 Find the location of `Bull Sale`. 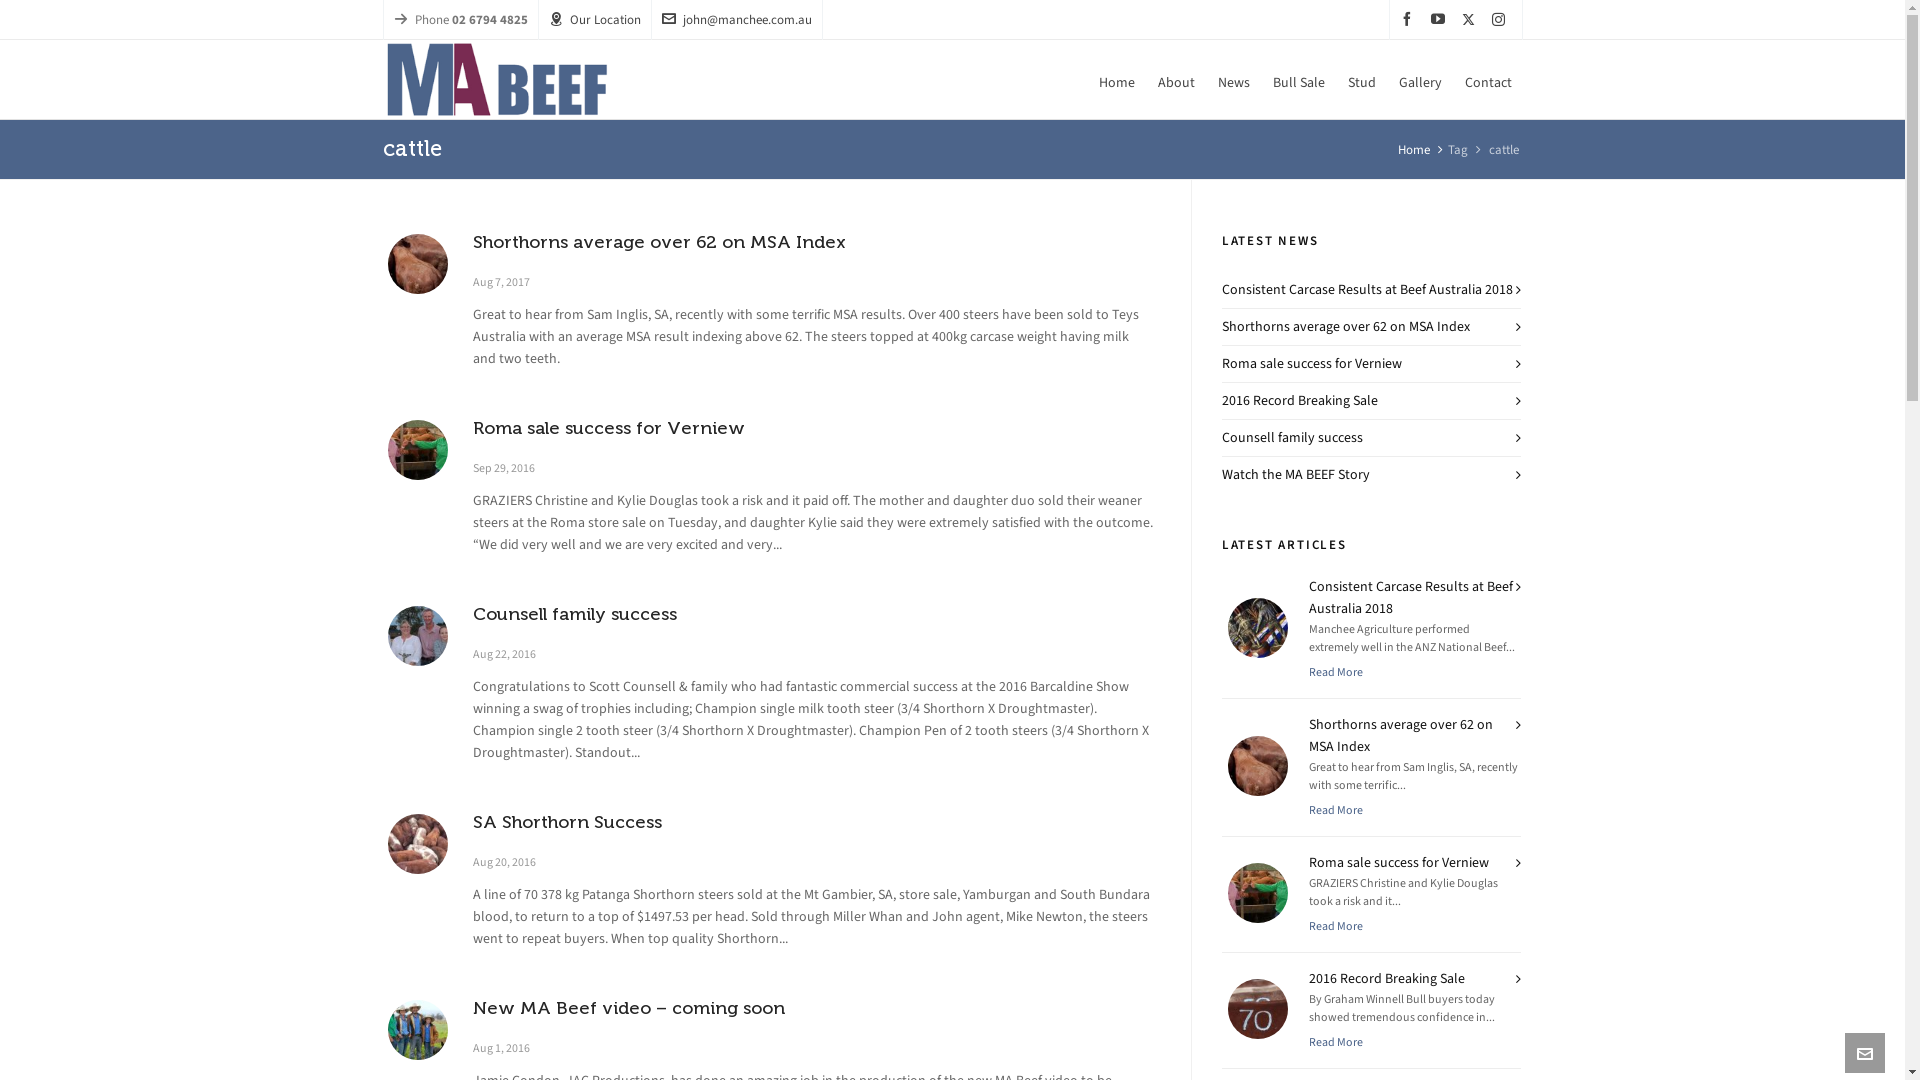

Bull Sale is located at coordinates (1299, 80).